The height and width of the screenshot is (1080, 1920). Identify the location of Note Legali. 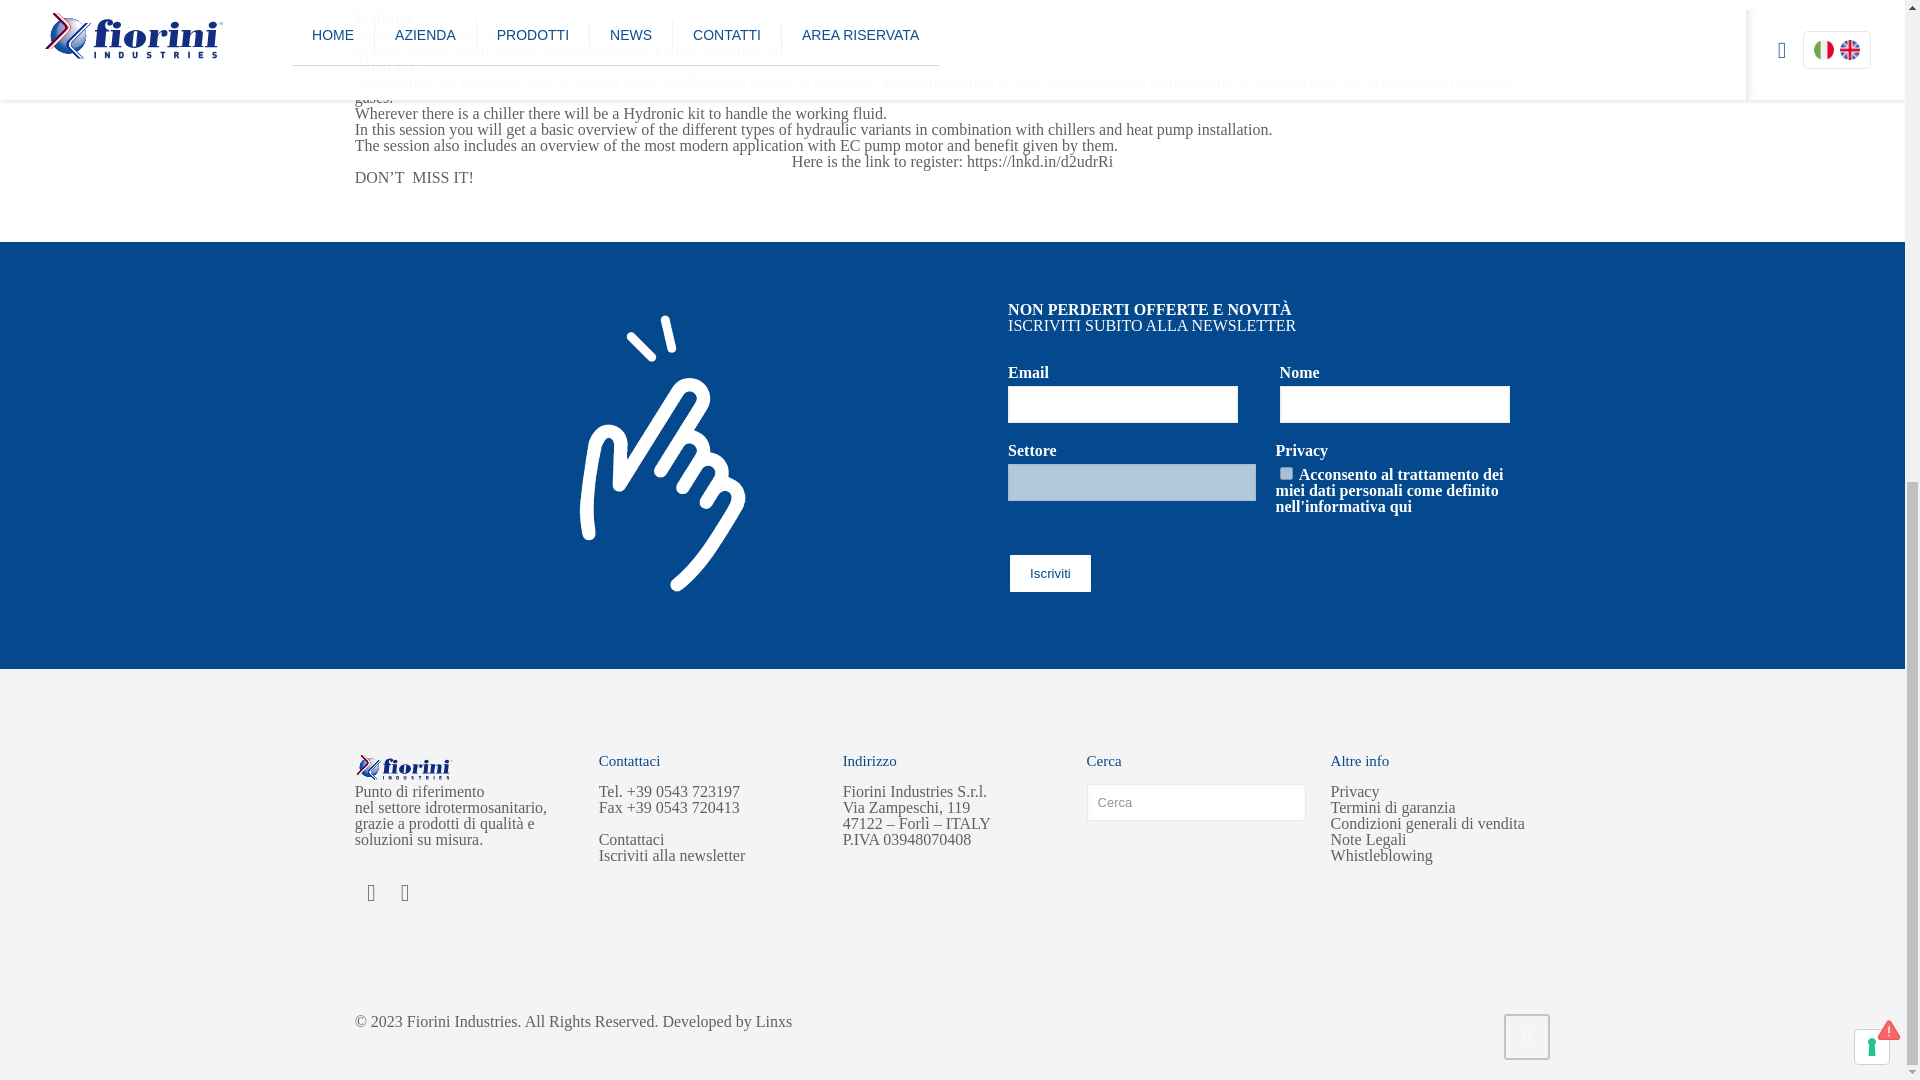
(1368, 838).